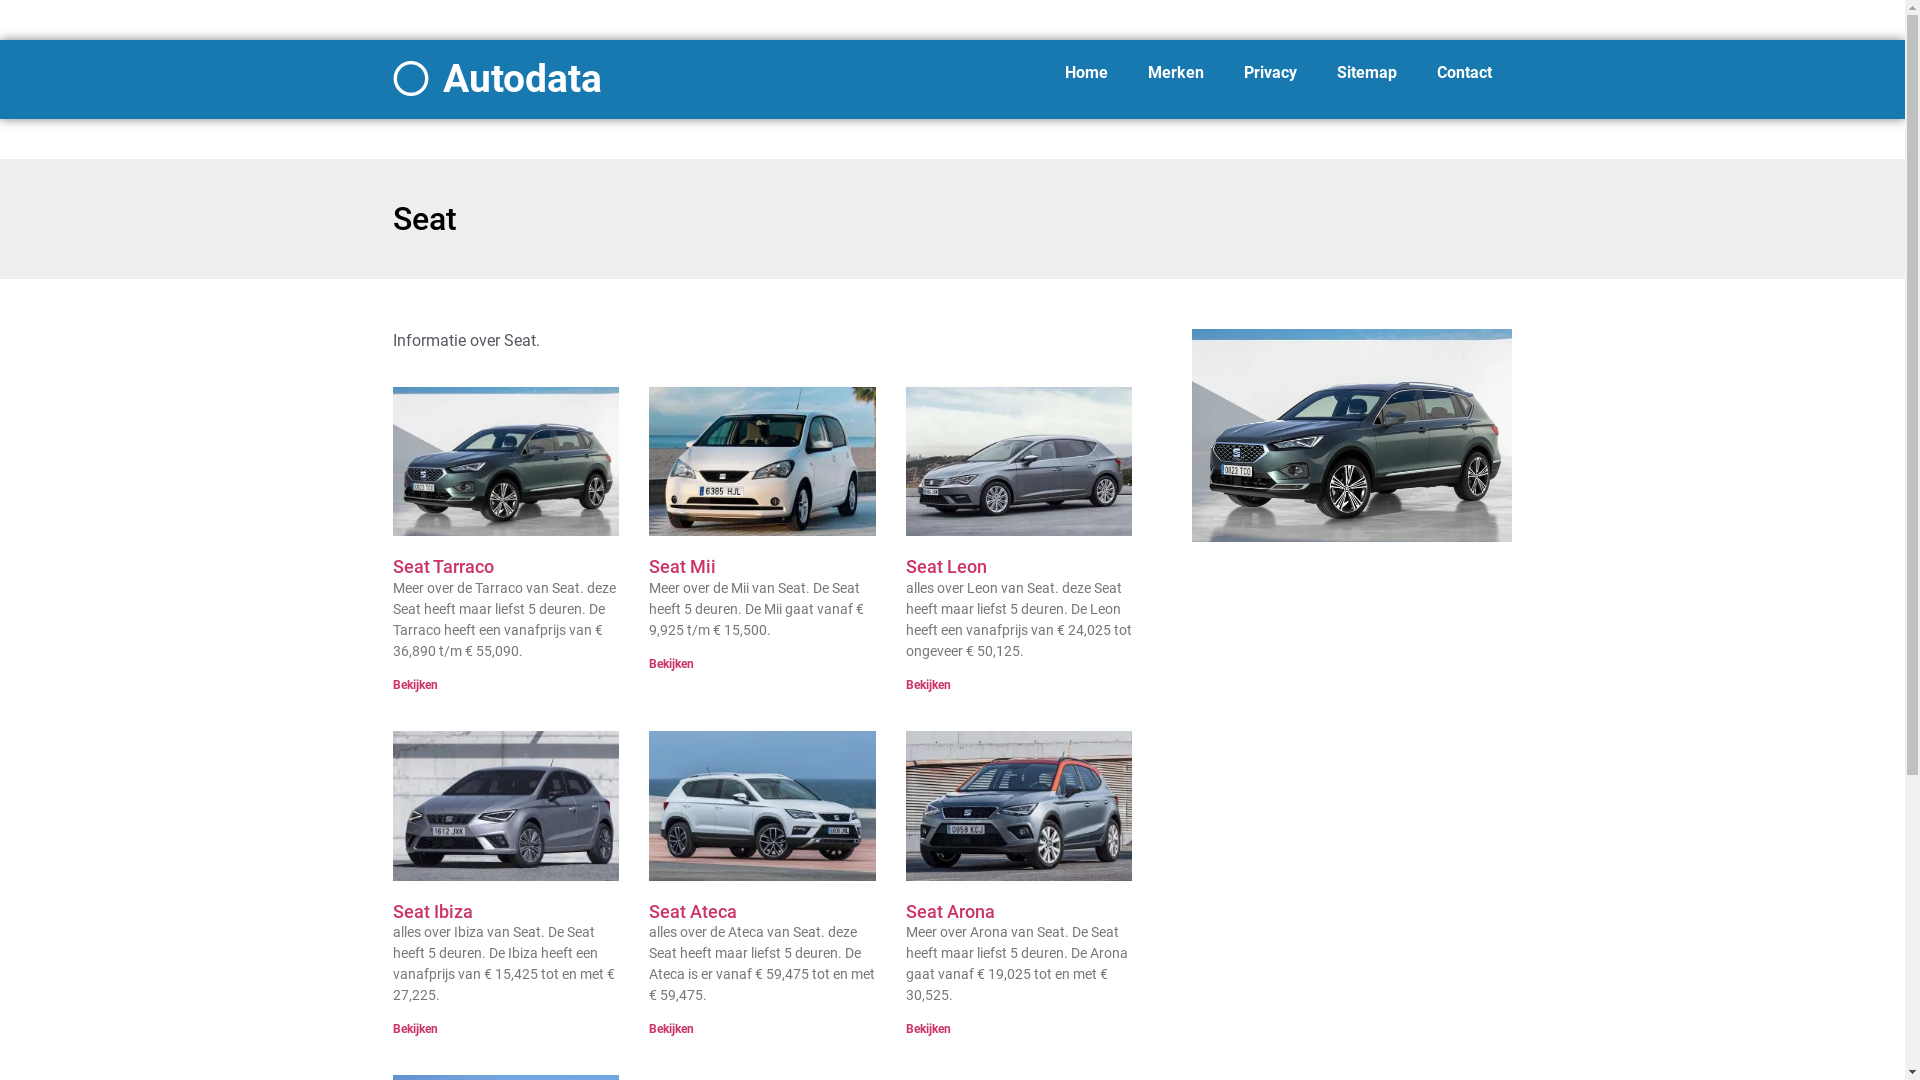  What do you see at coordinates (1464, 73) in the screenshot?
I see `Contact` at bounding box center [1464, 73].